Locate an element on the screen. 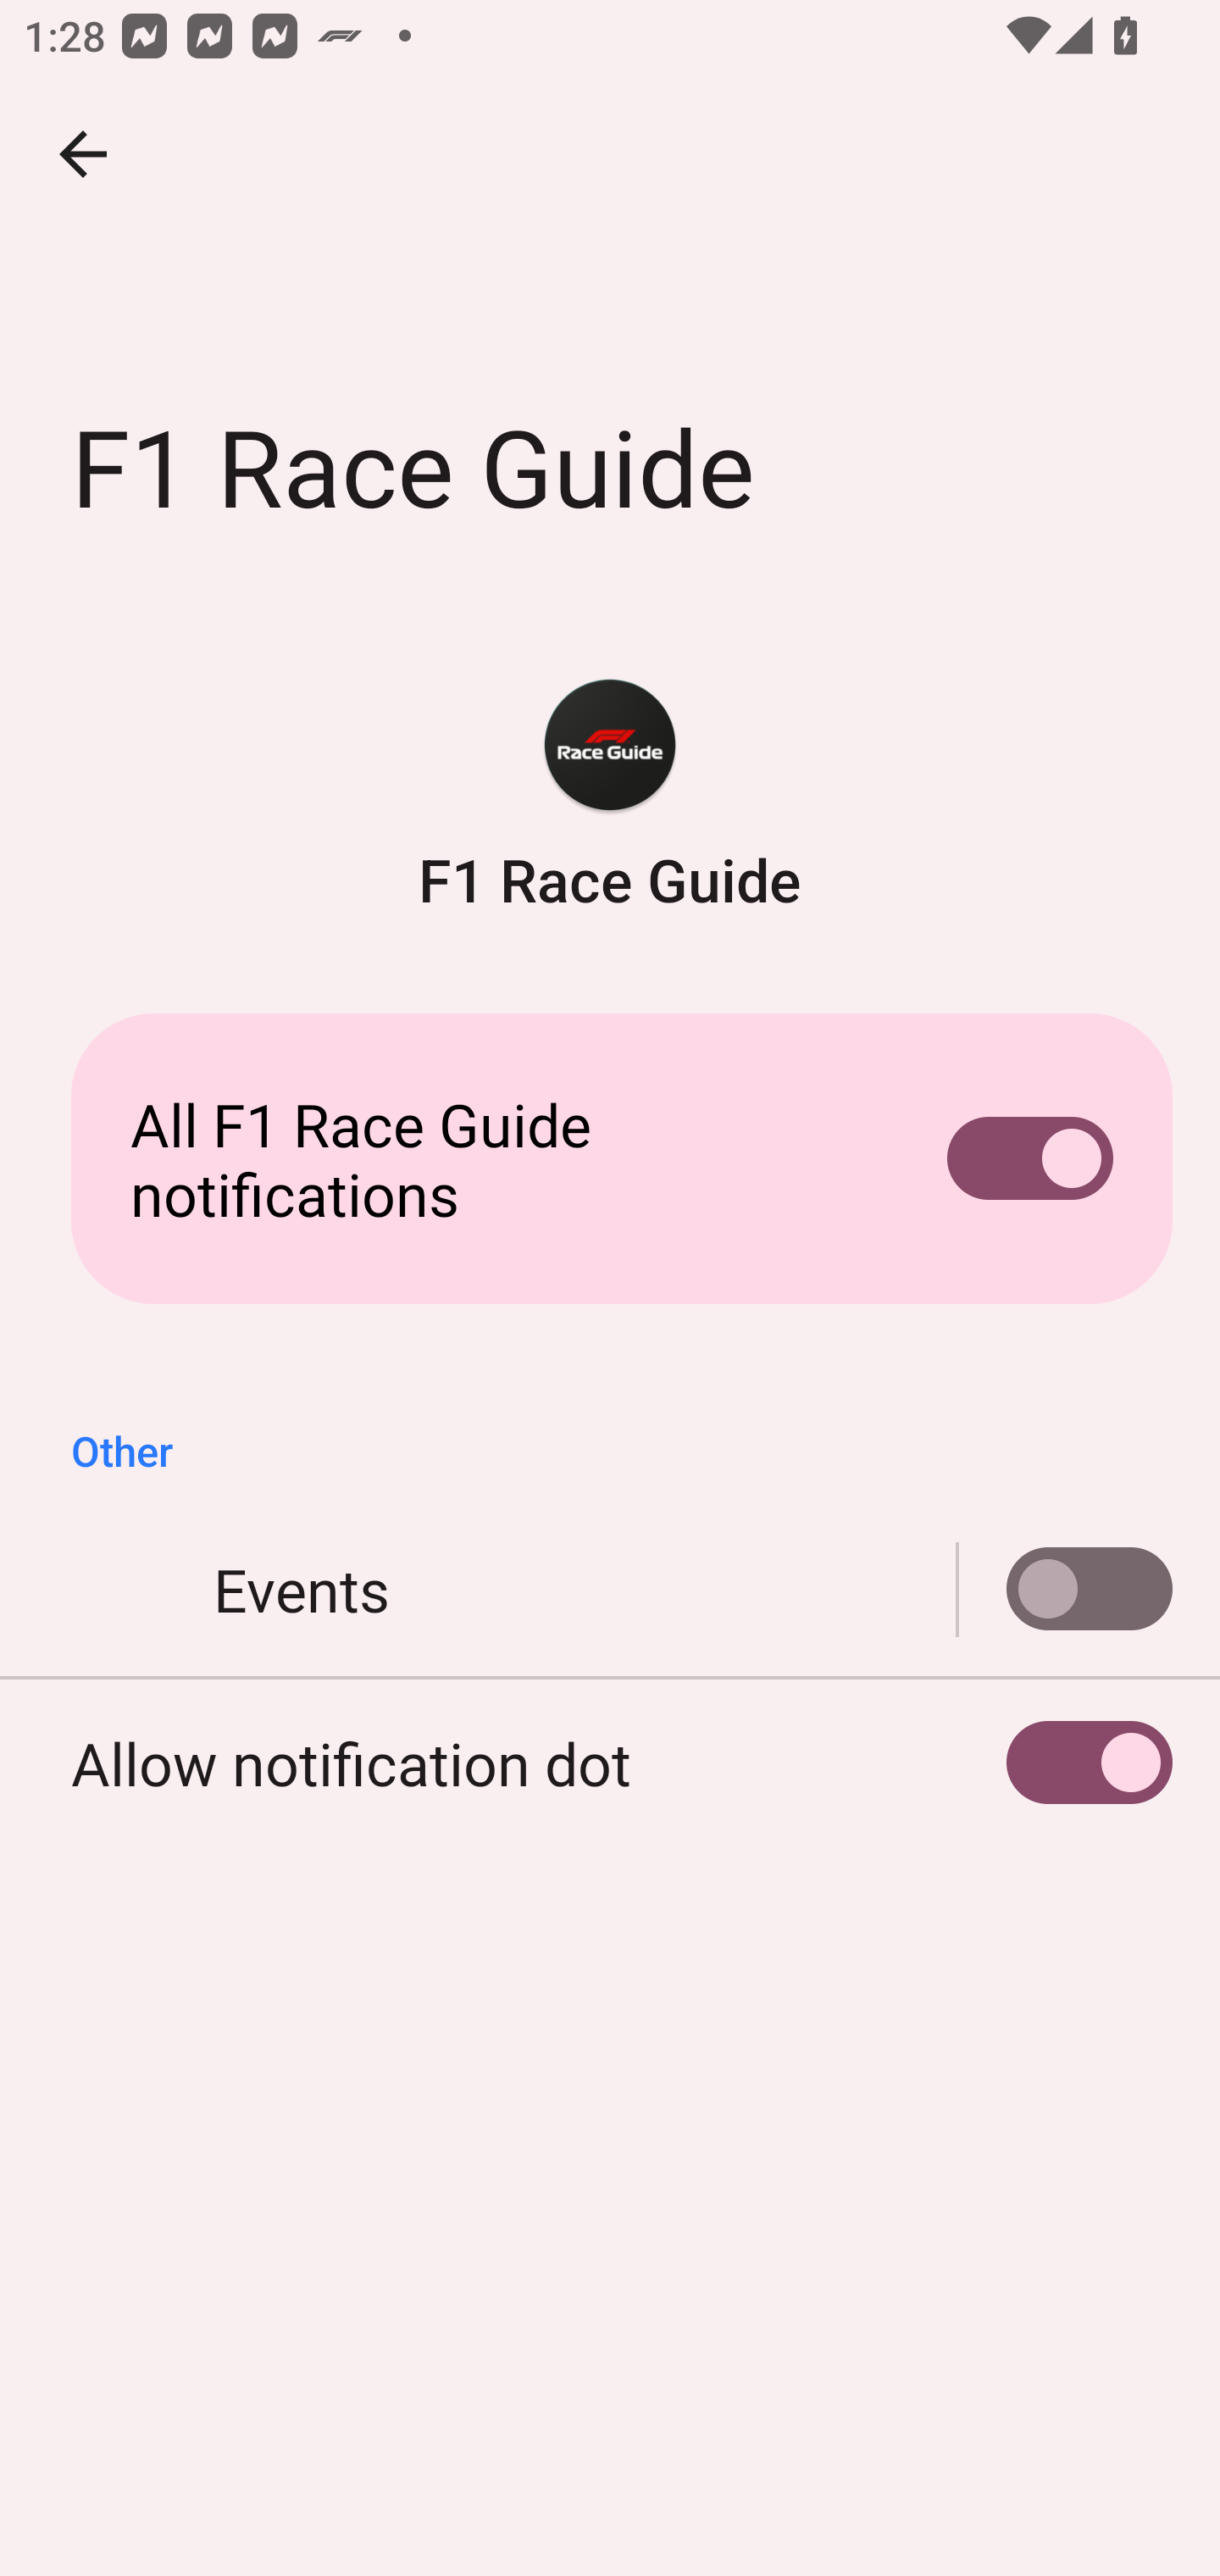  Allow notification dot is located at coordinates (610, 1763).